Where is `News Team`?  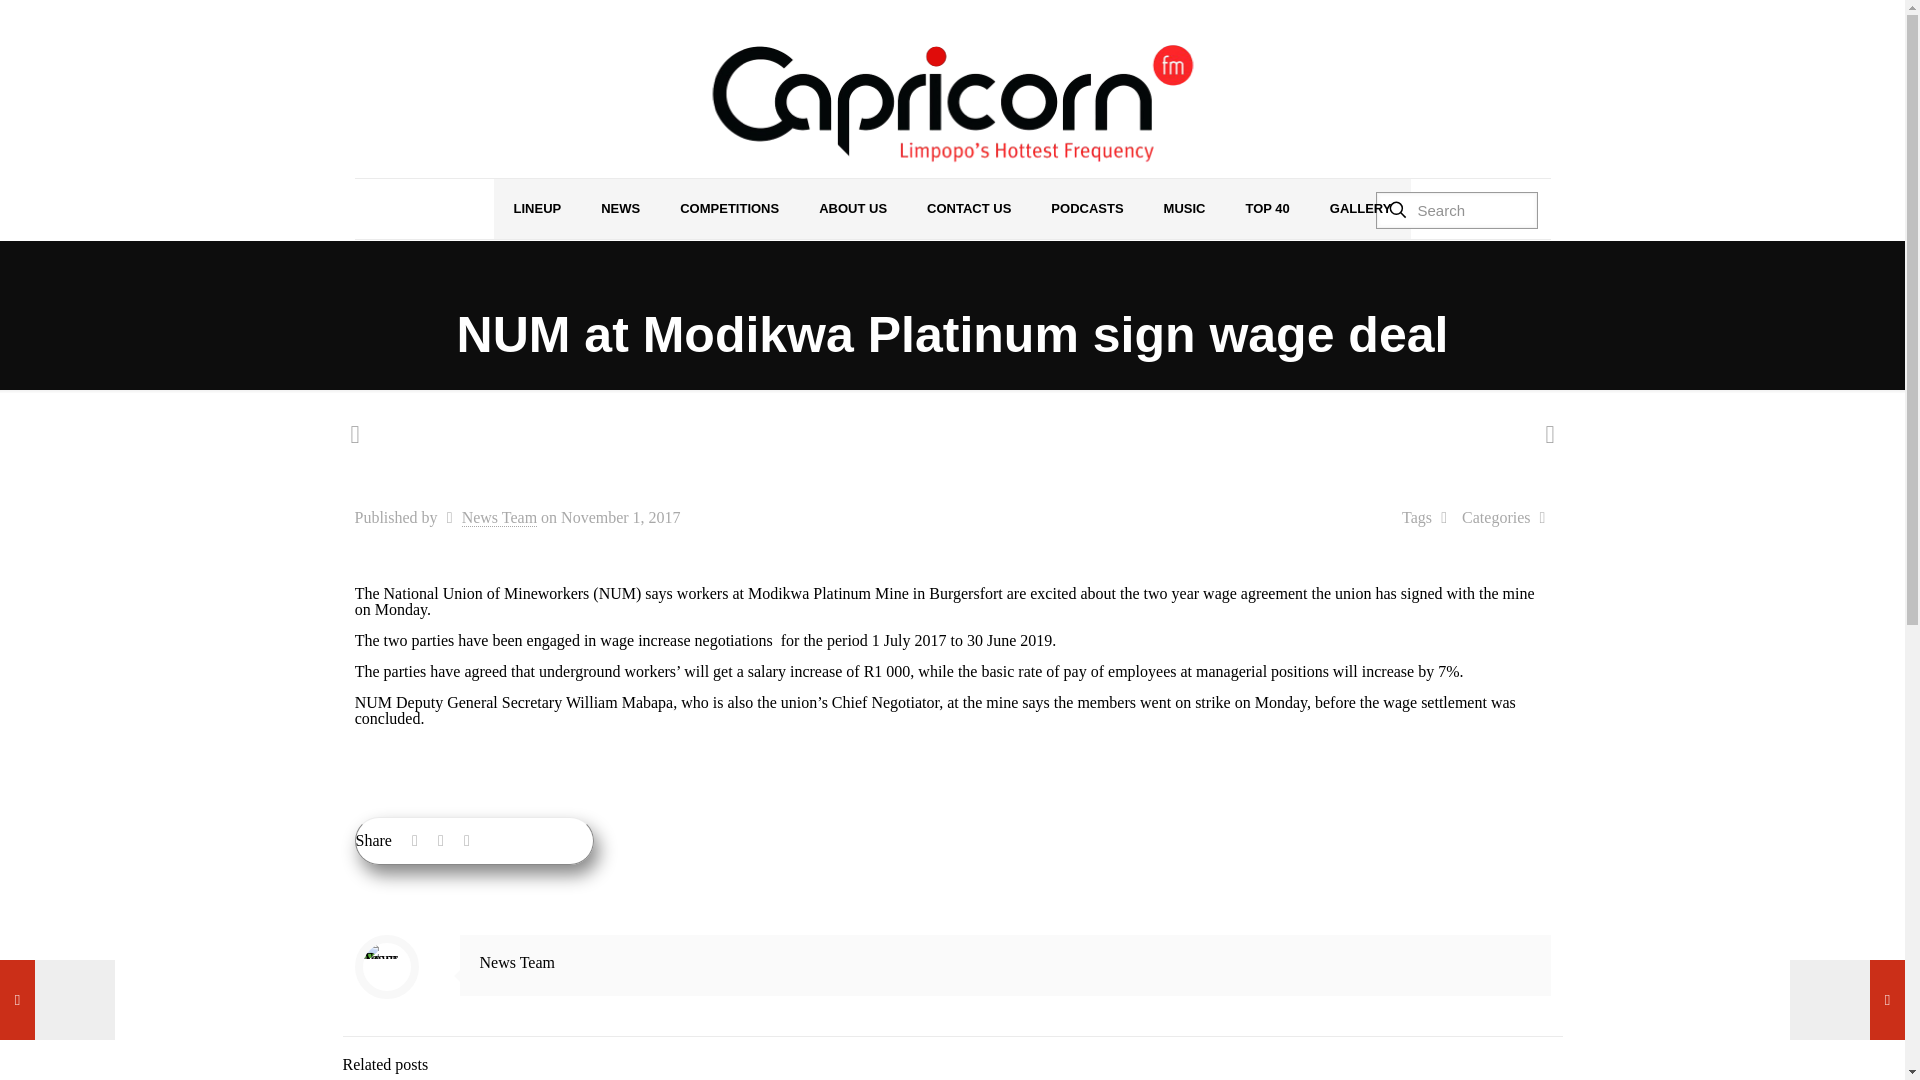 News Team is located at coordinates (500, 518).